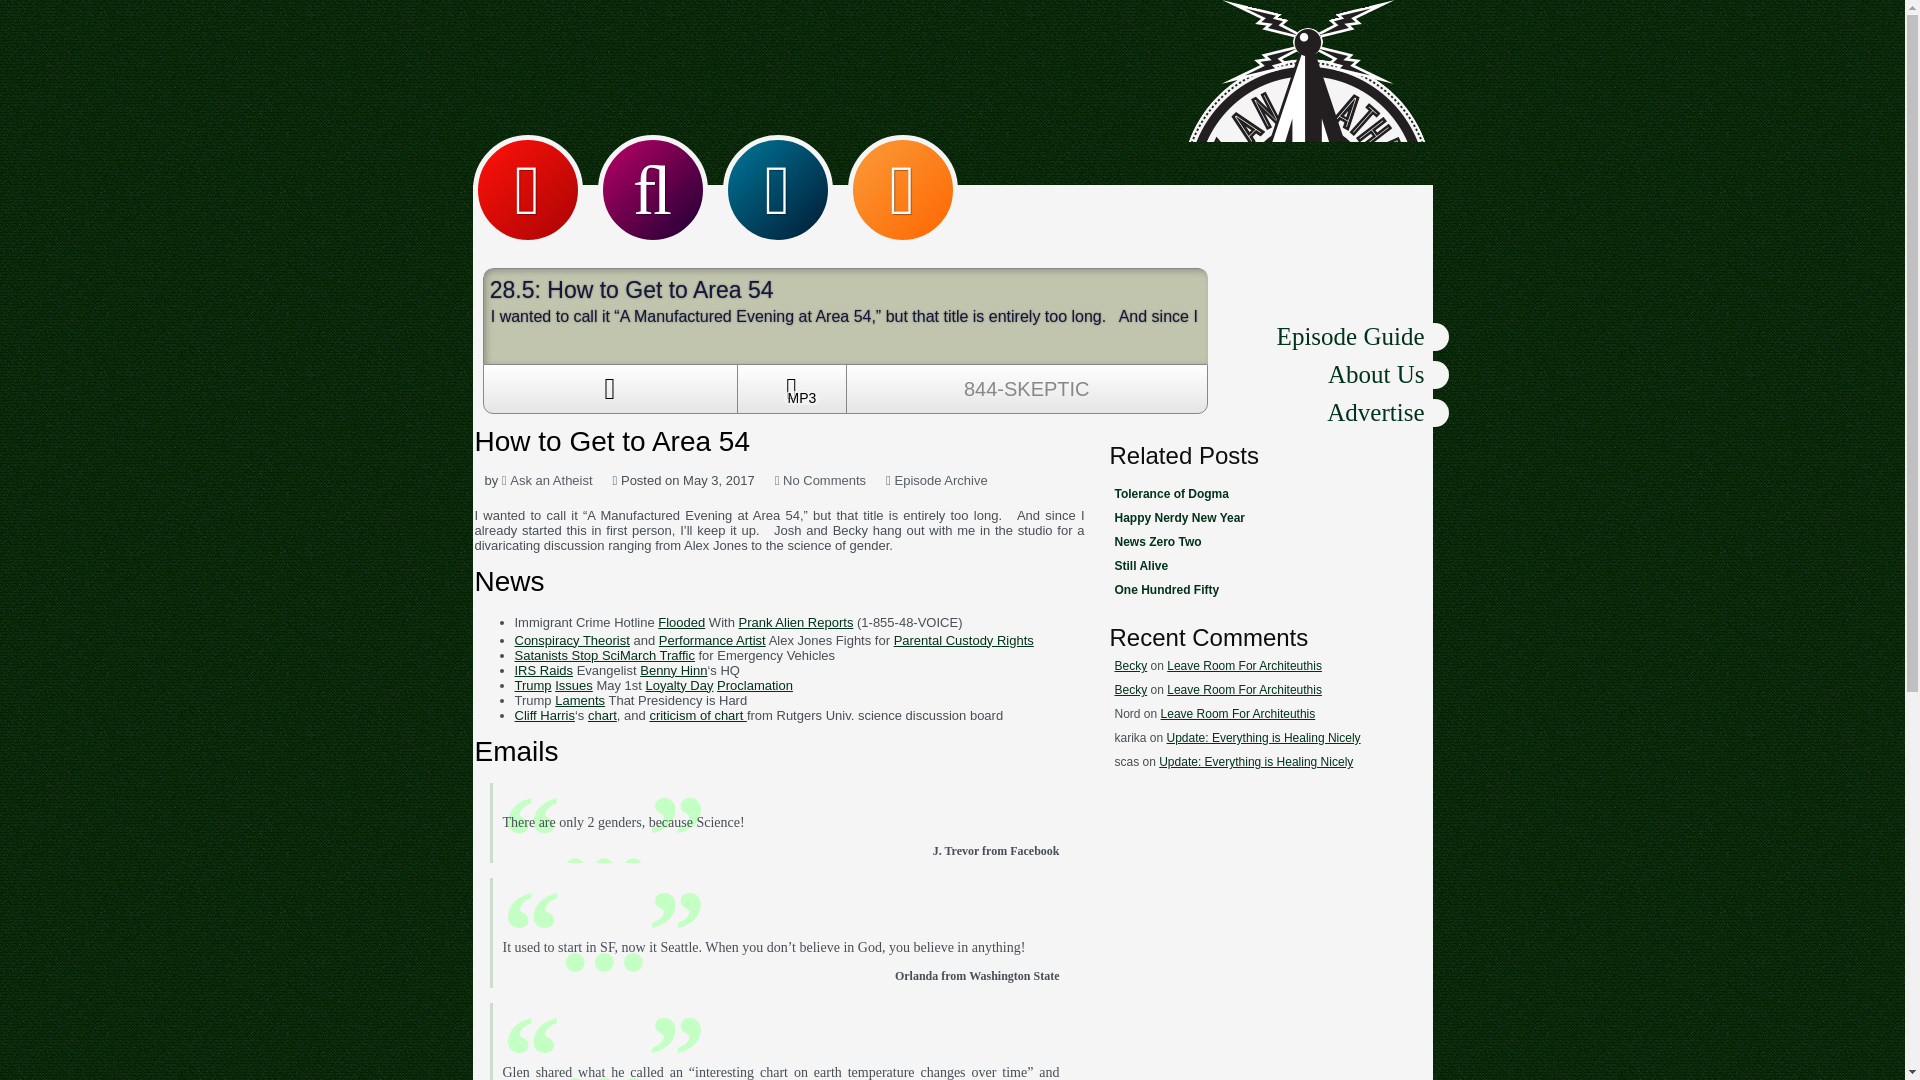 The height and width of the screenshot is (1080, 1920). What do you see at coordinates (547, 480) in the screenshot?
I see ` Ask an Atheist` at bounding box center [547, 480].